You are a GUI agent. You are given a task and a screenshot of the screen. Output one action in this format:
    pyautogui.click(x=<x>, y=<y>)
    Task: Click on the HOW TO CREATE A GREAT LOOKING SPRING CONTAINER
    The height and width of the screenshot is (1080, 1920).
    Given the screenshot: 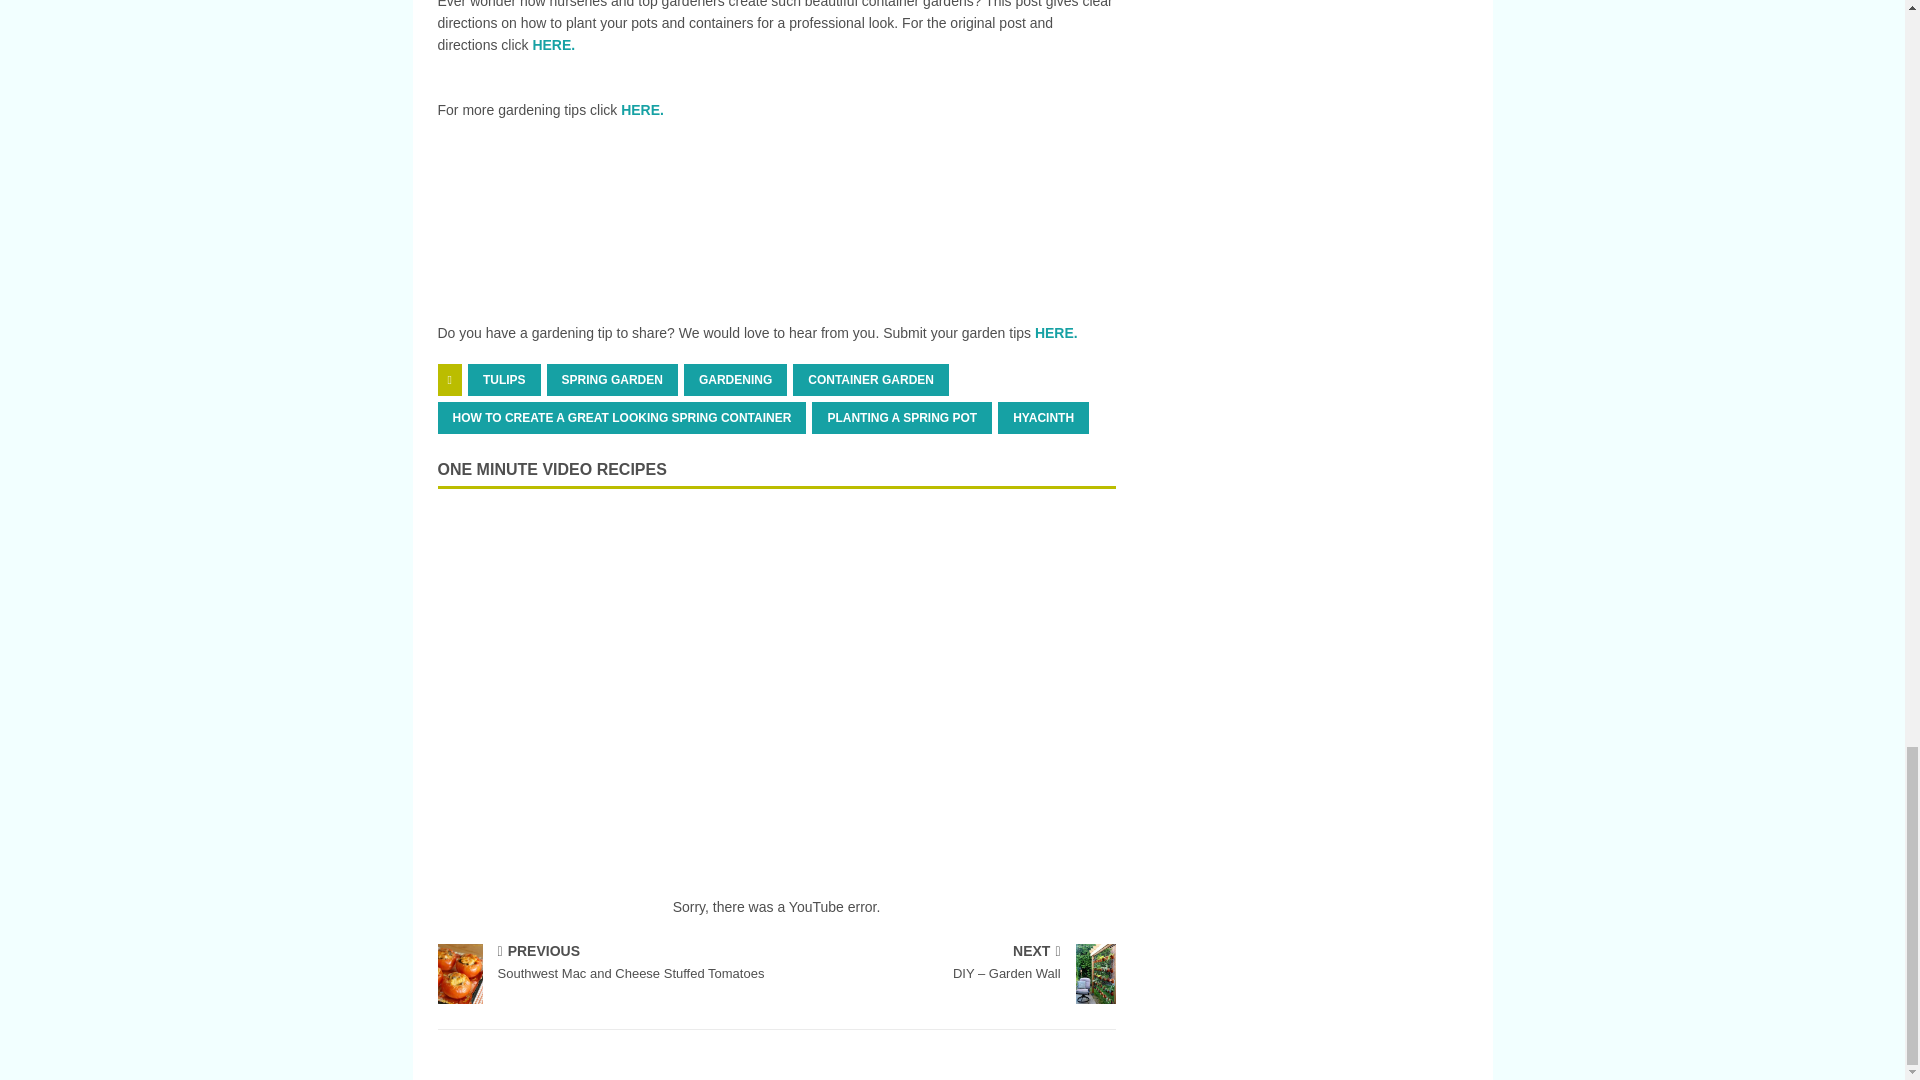 What is the action you would take?
    pyautogui.click(x=622, y=418)
    